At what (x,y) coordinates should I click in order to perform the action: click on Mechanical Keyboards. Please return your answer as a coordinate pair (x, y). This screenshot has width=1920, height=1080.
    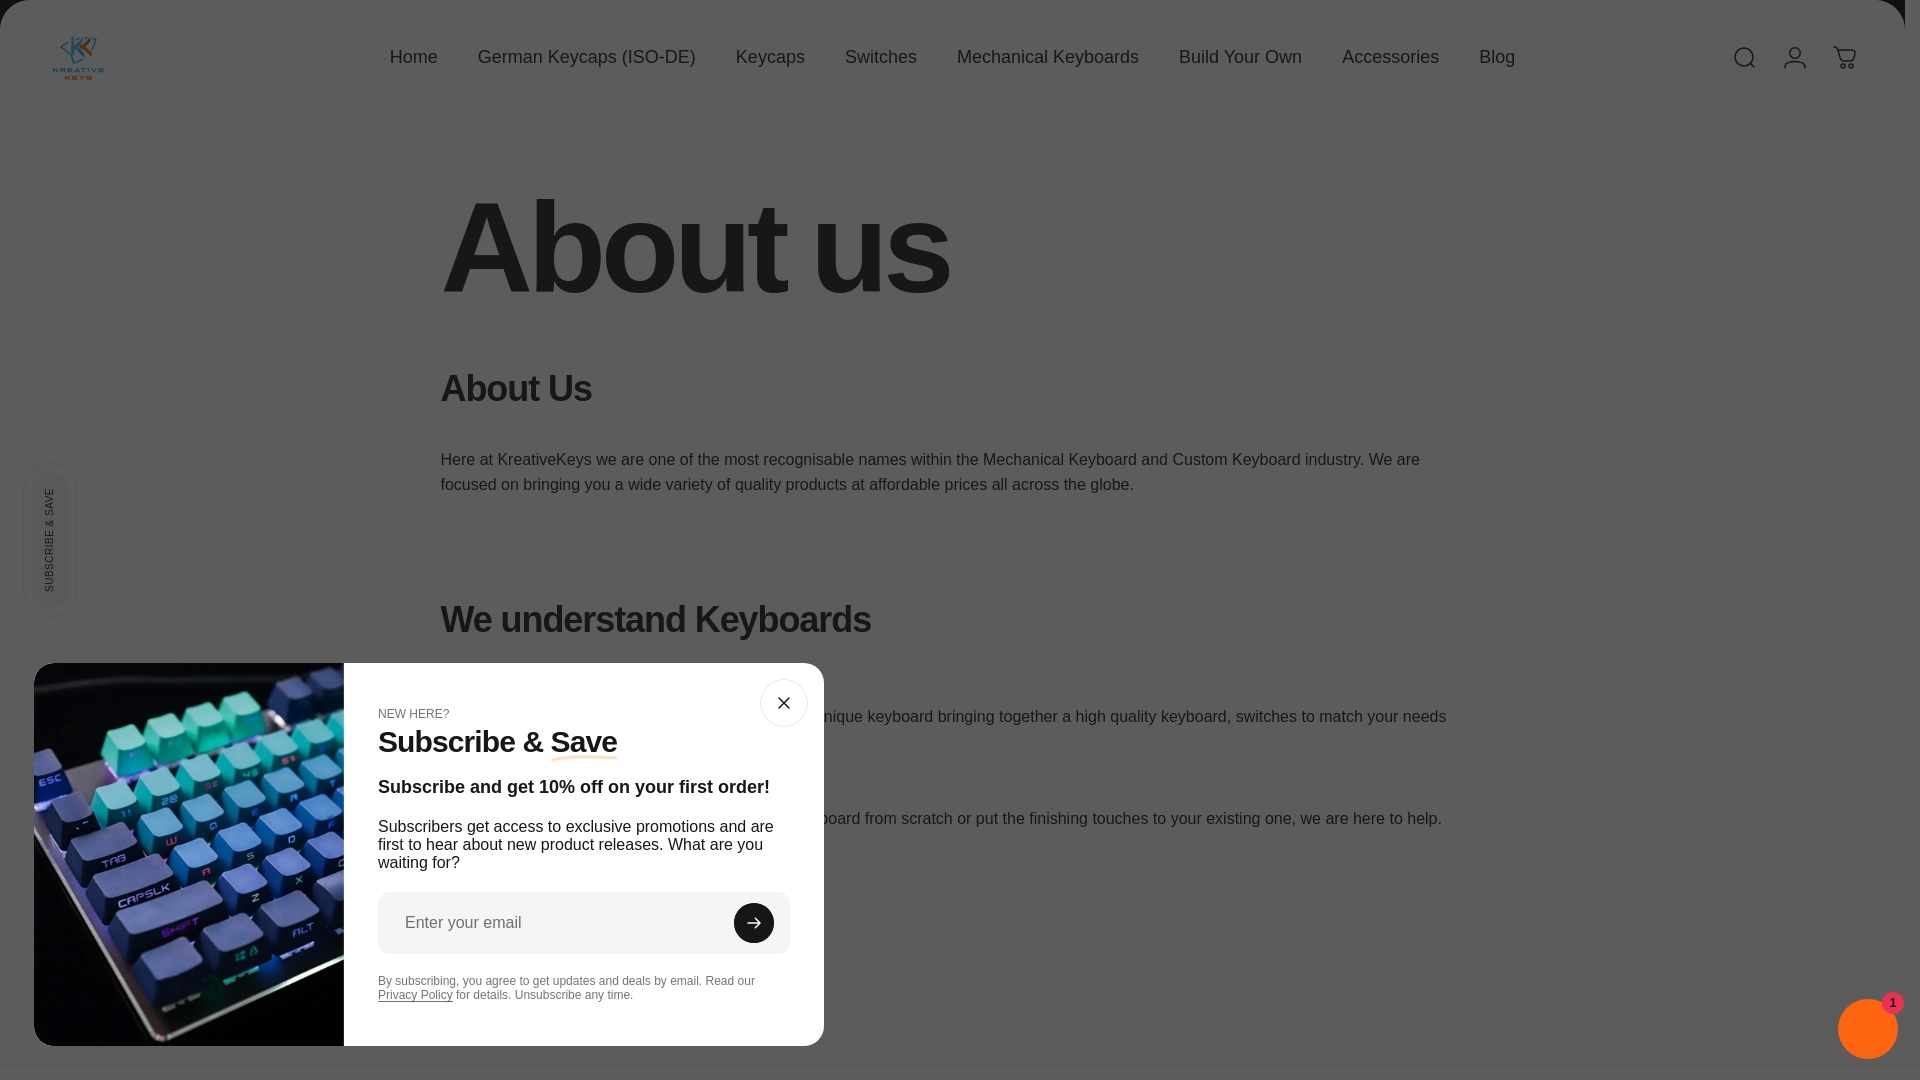
    Looking at the image, I should click on (1048, 56).